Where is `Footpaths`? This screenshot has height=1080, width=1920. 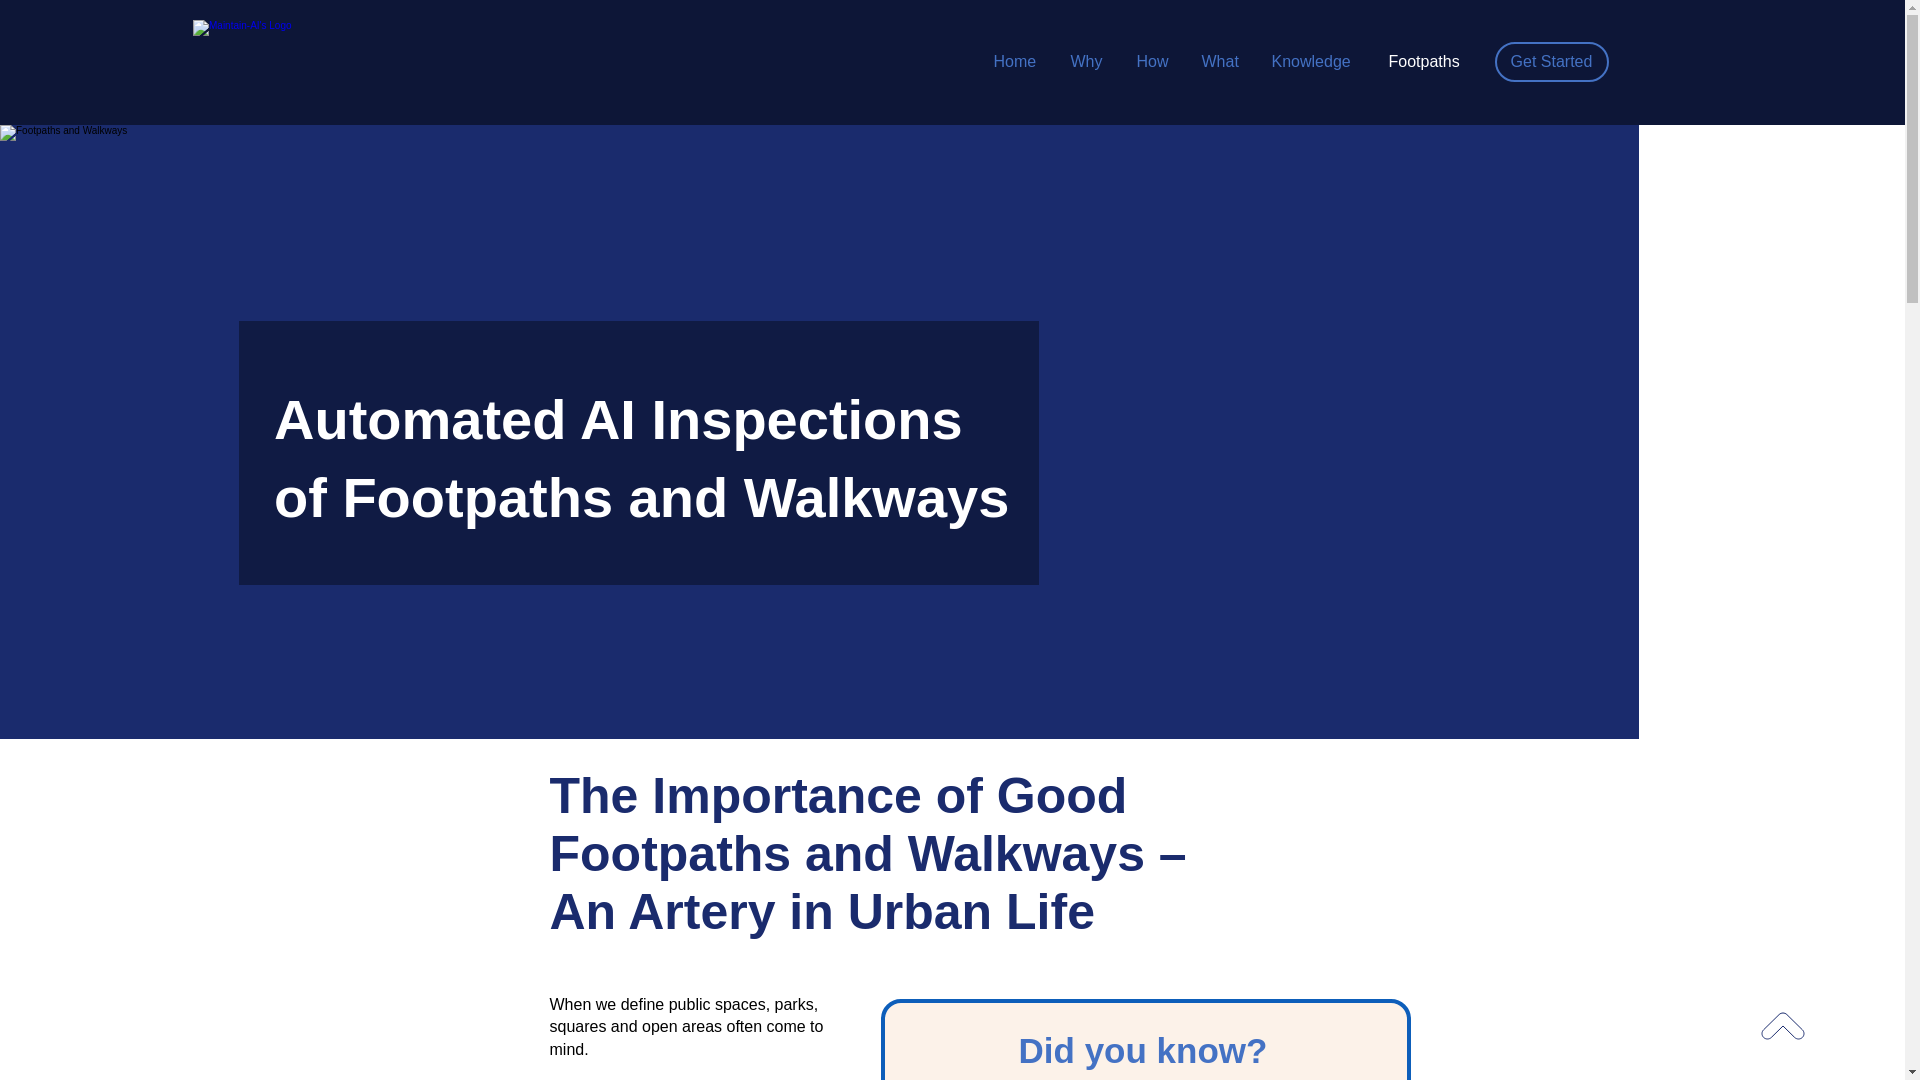
Footpaths is located at coordinates (1428, 62).